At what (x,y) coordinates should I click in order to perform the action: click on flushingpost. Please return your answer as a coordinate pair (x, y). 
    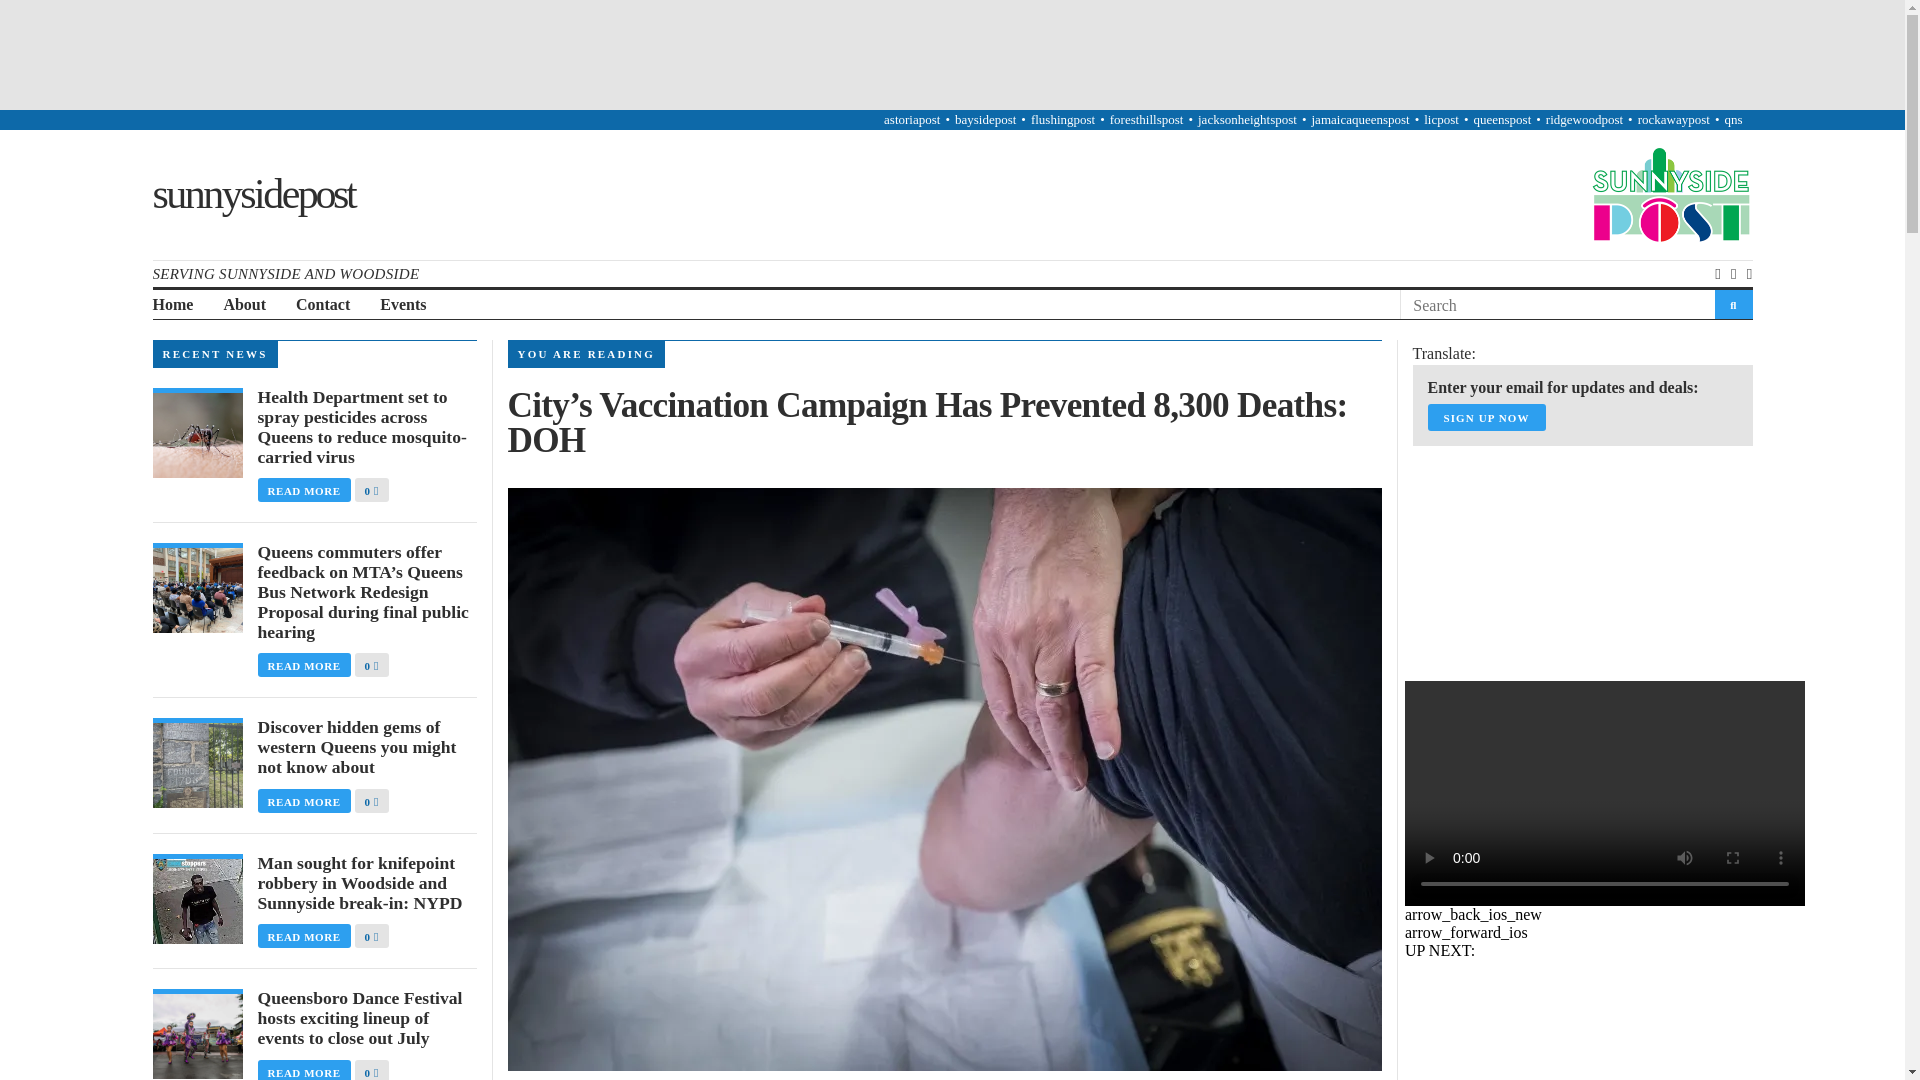
    Looking at the image, I should click on (1062, 120).